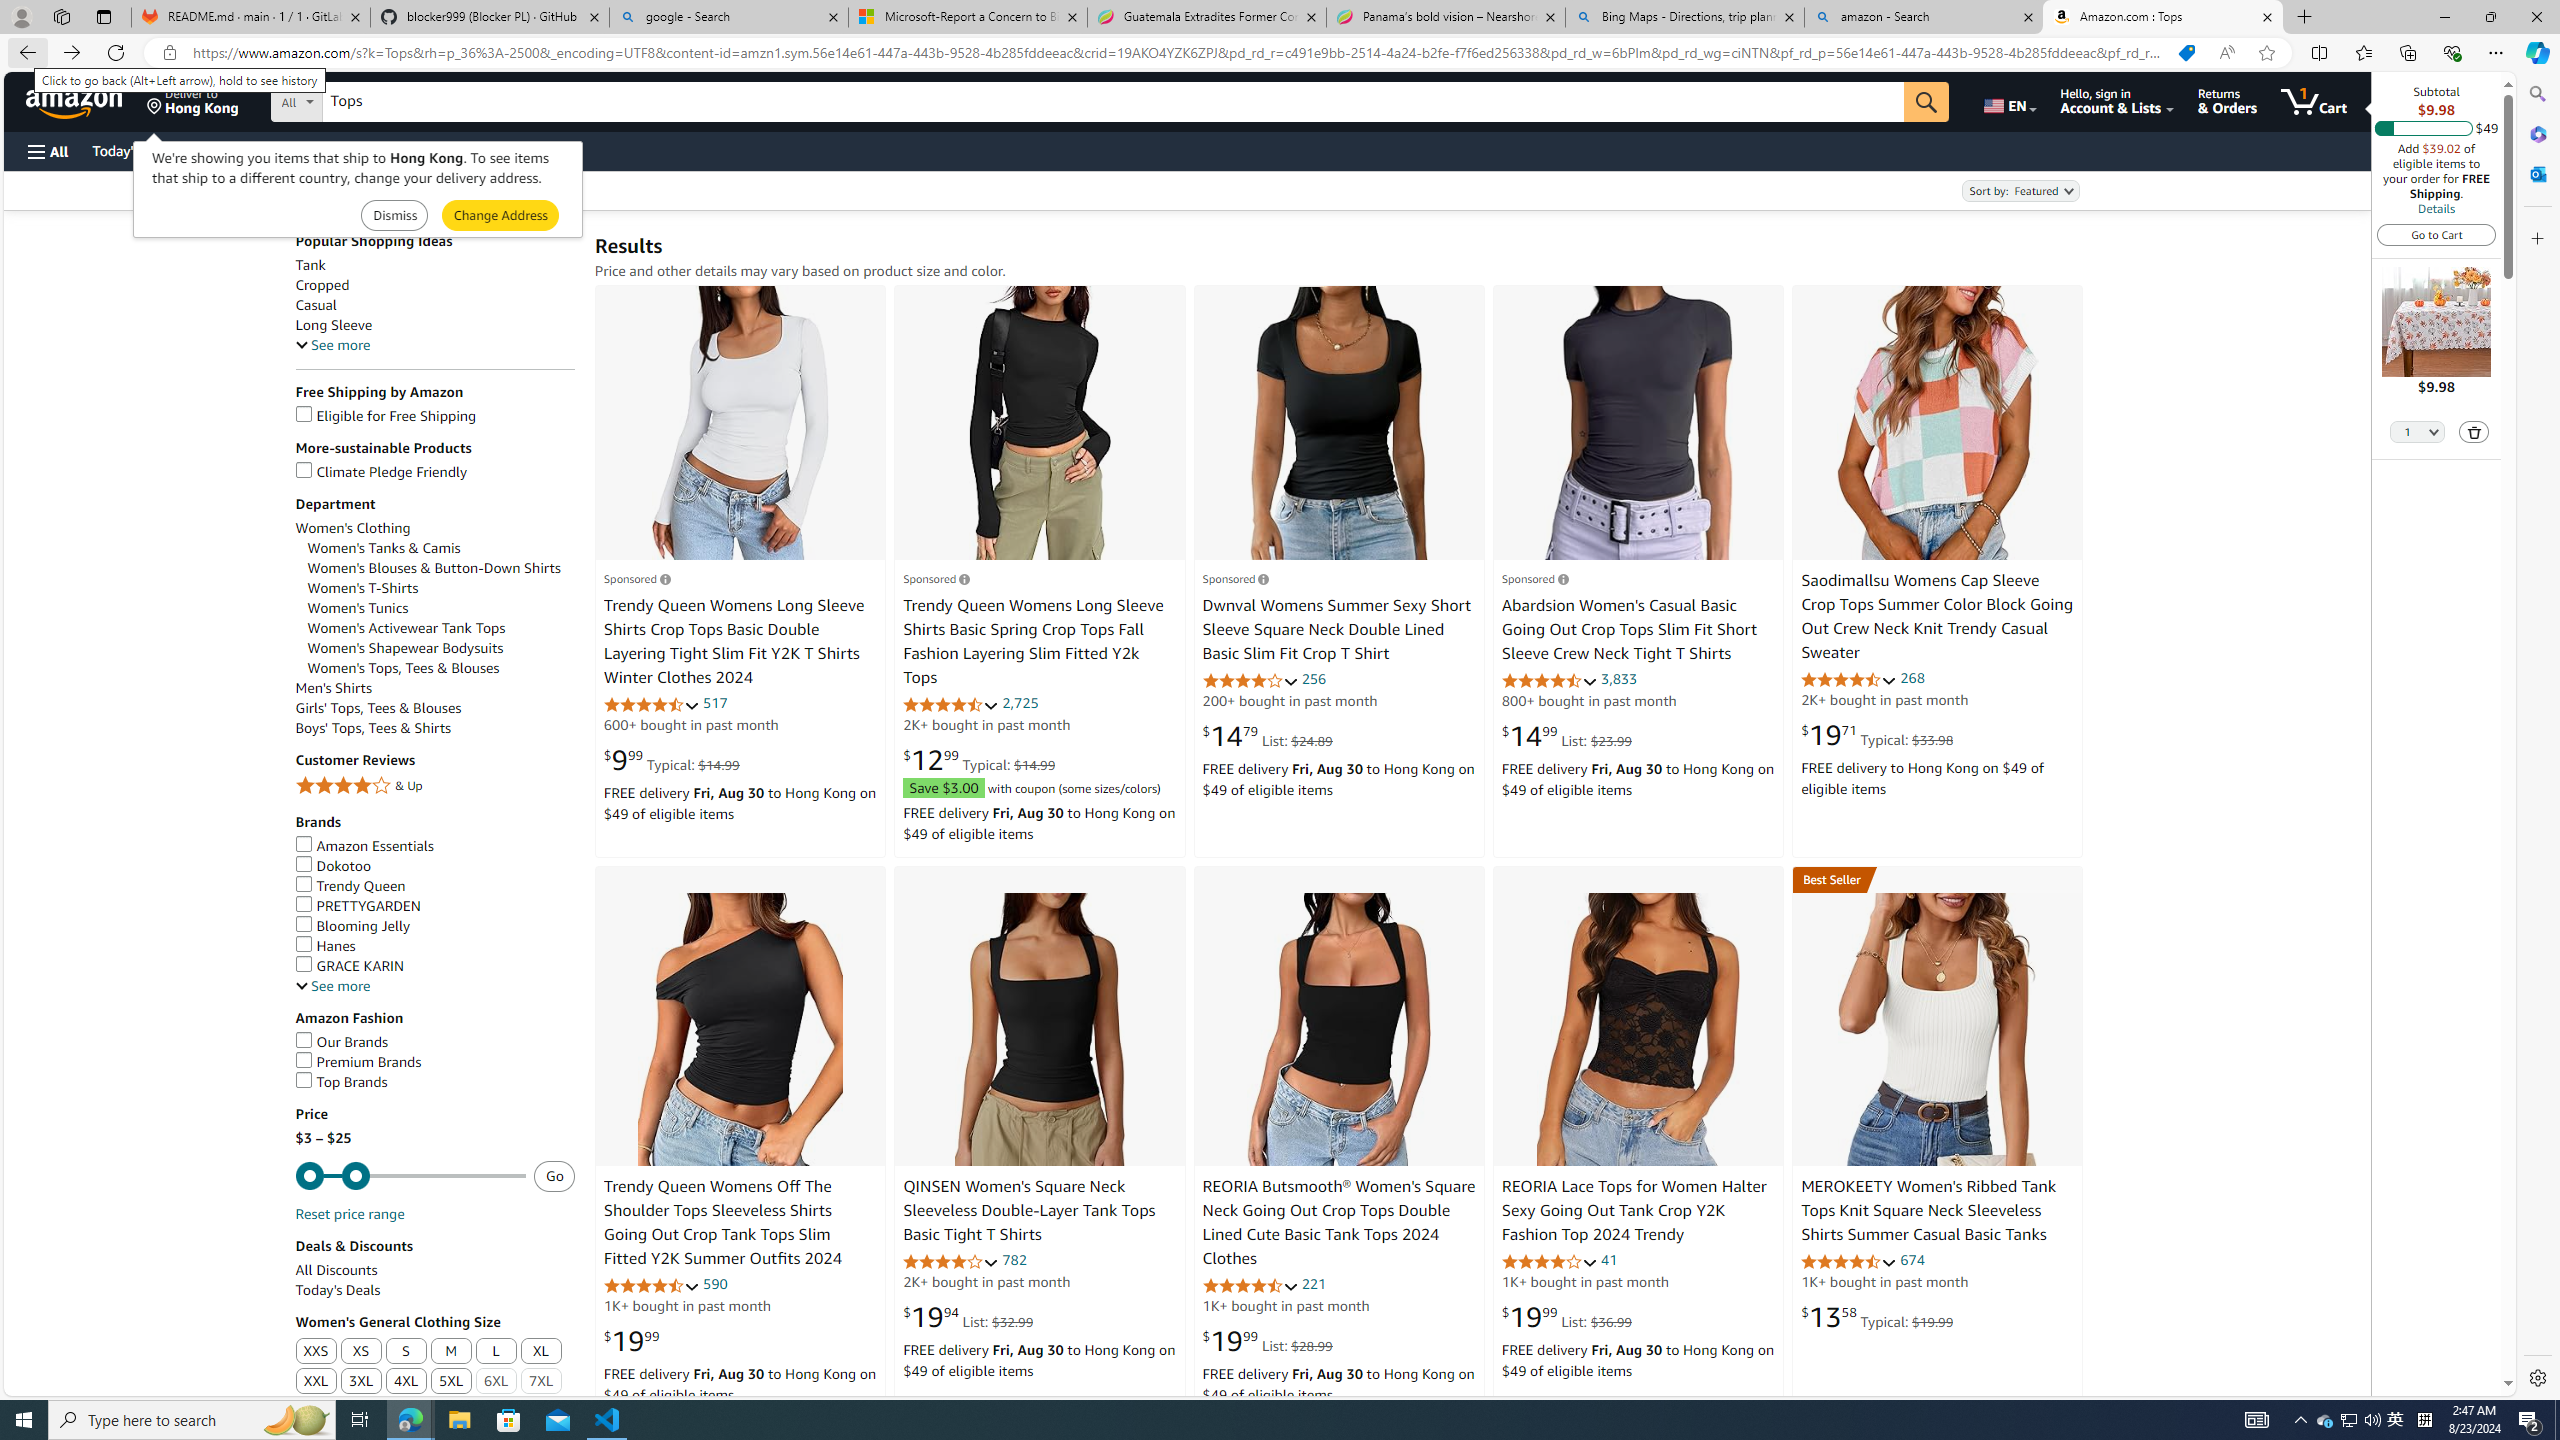  Describe the element at coordinates (435, 966) in the screenshot. I see `GRACE KARIN` at that location.